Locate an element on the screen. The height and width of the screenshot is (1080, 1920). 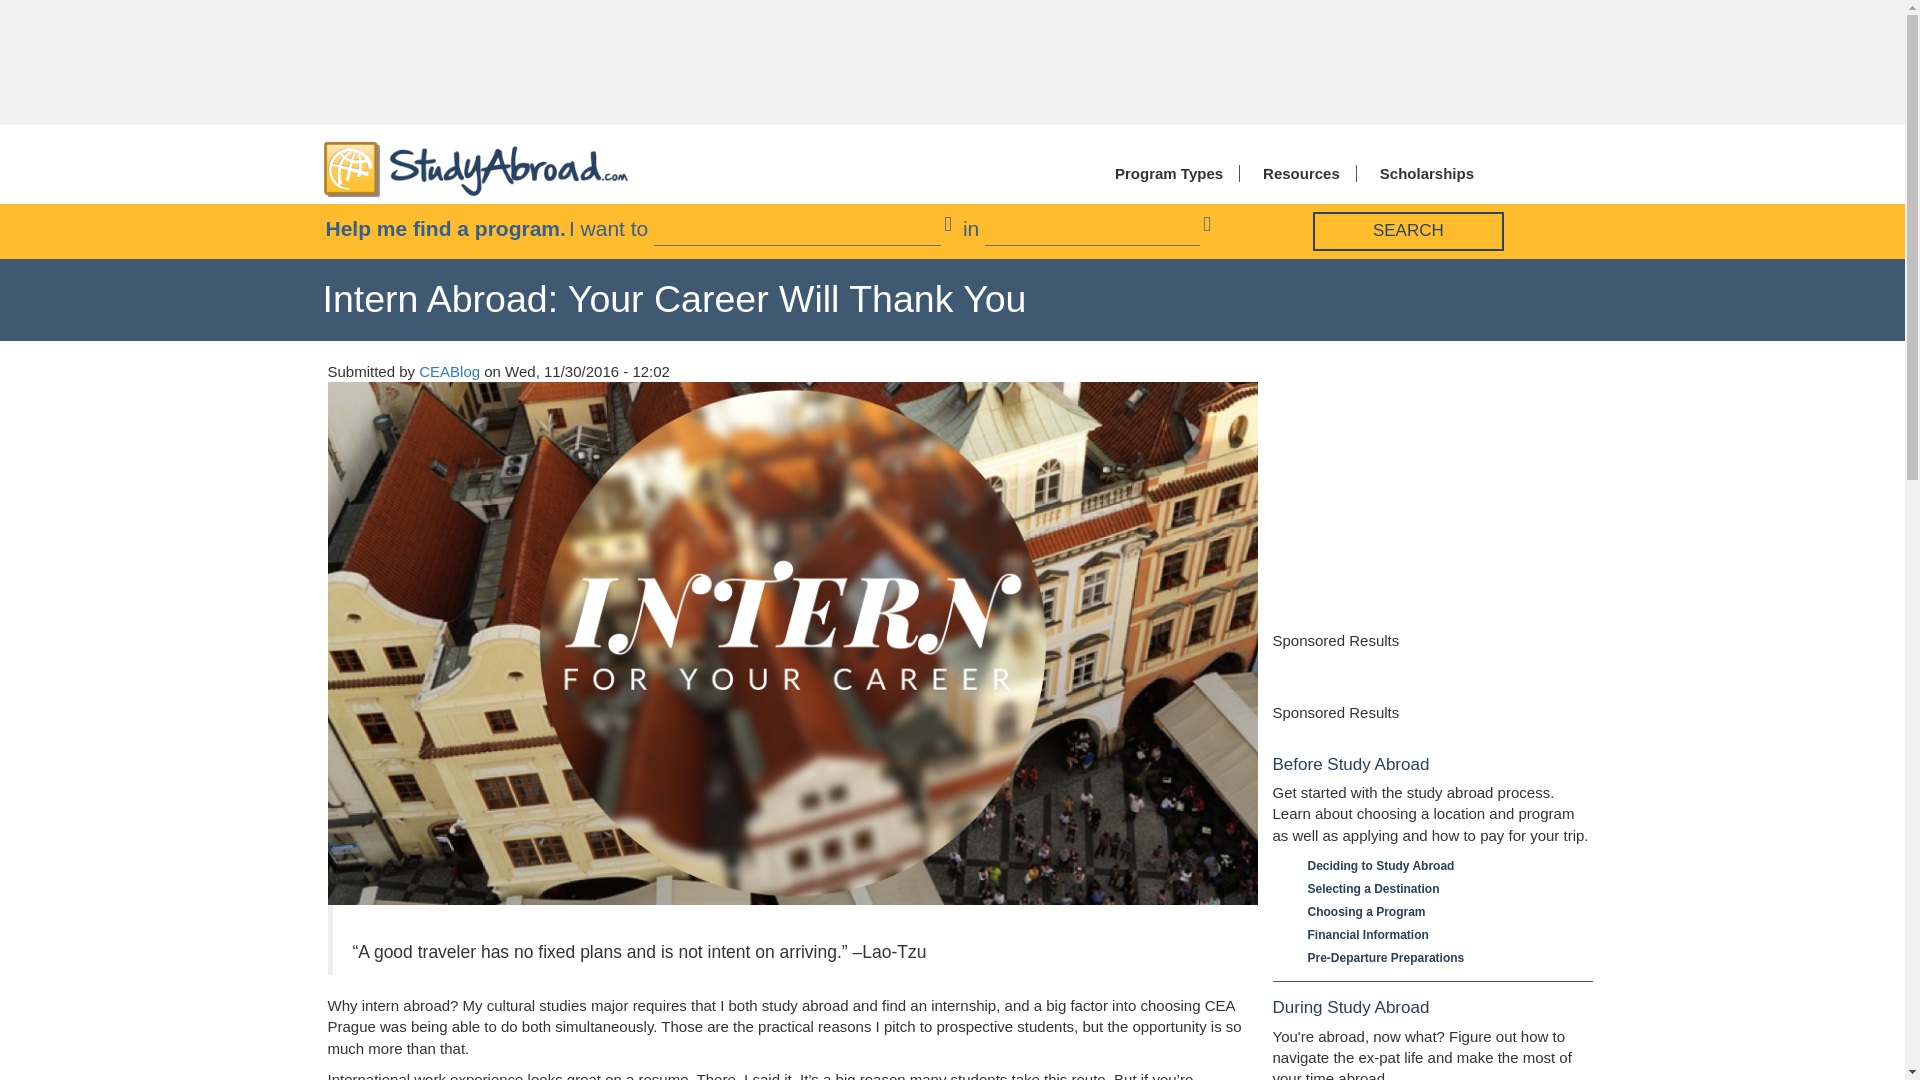
SEARCH is located at coordinates (1408, 230).